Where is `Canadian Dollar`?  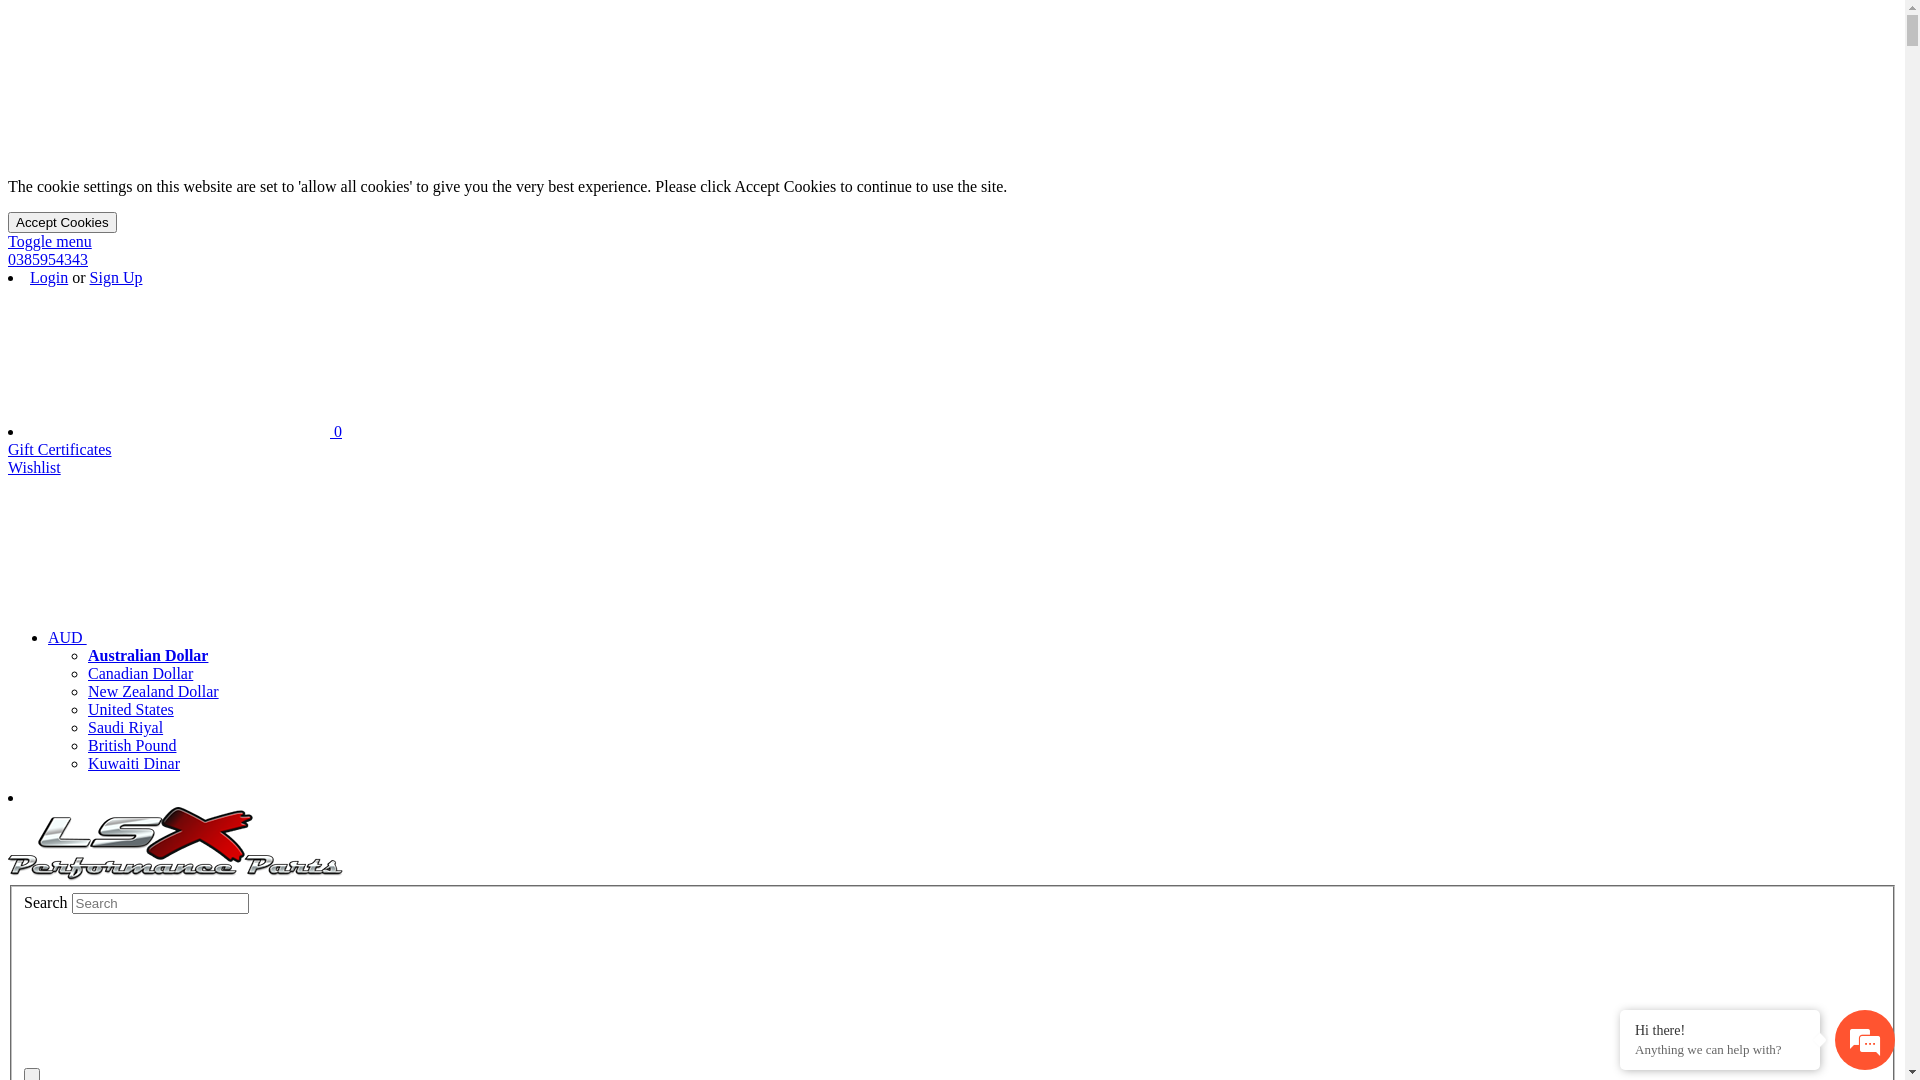 Canadian Dollar is located at coordinates (140, 674).